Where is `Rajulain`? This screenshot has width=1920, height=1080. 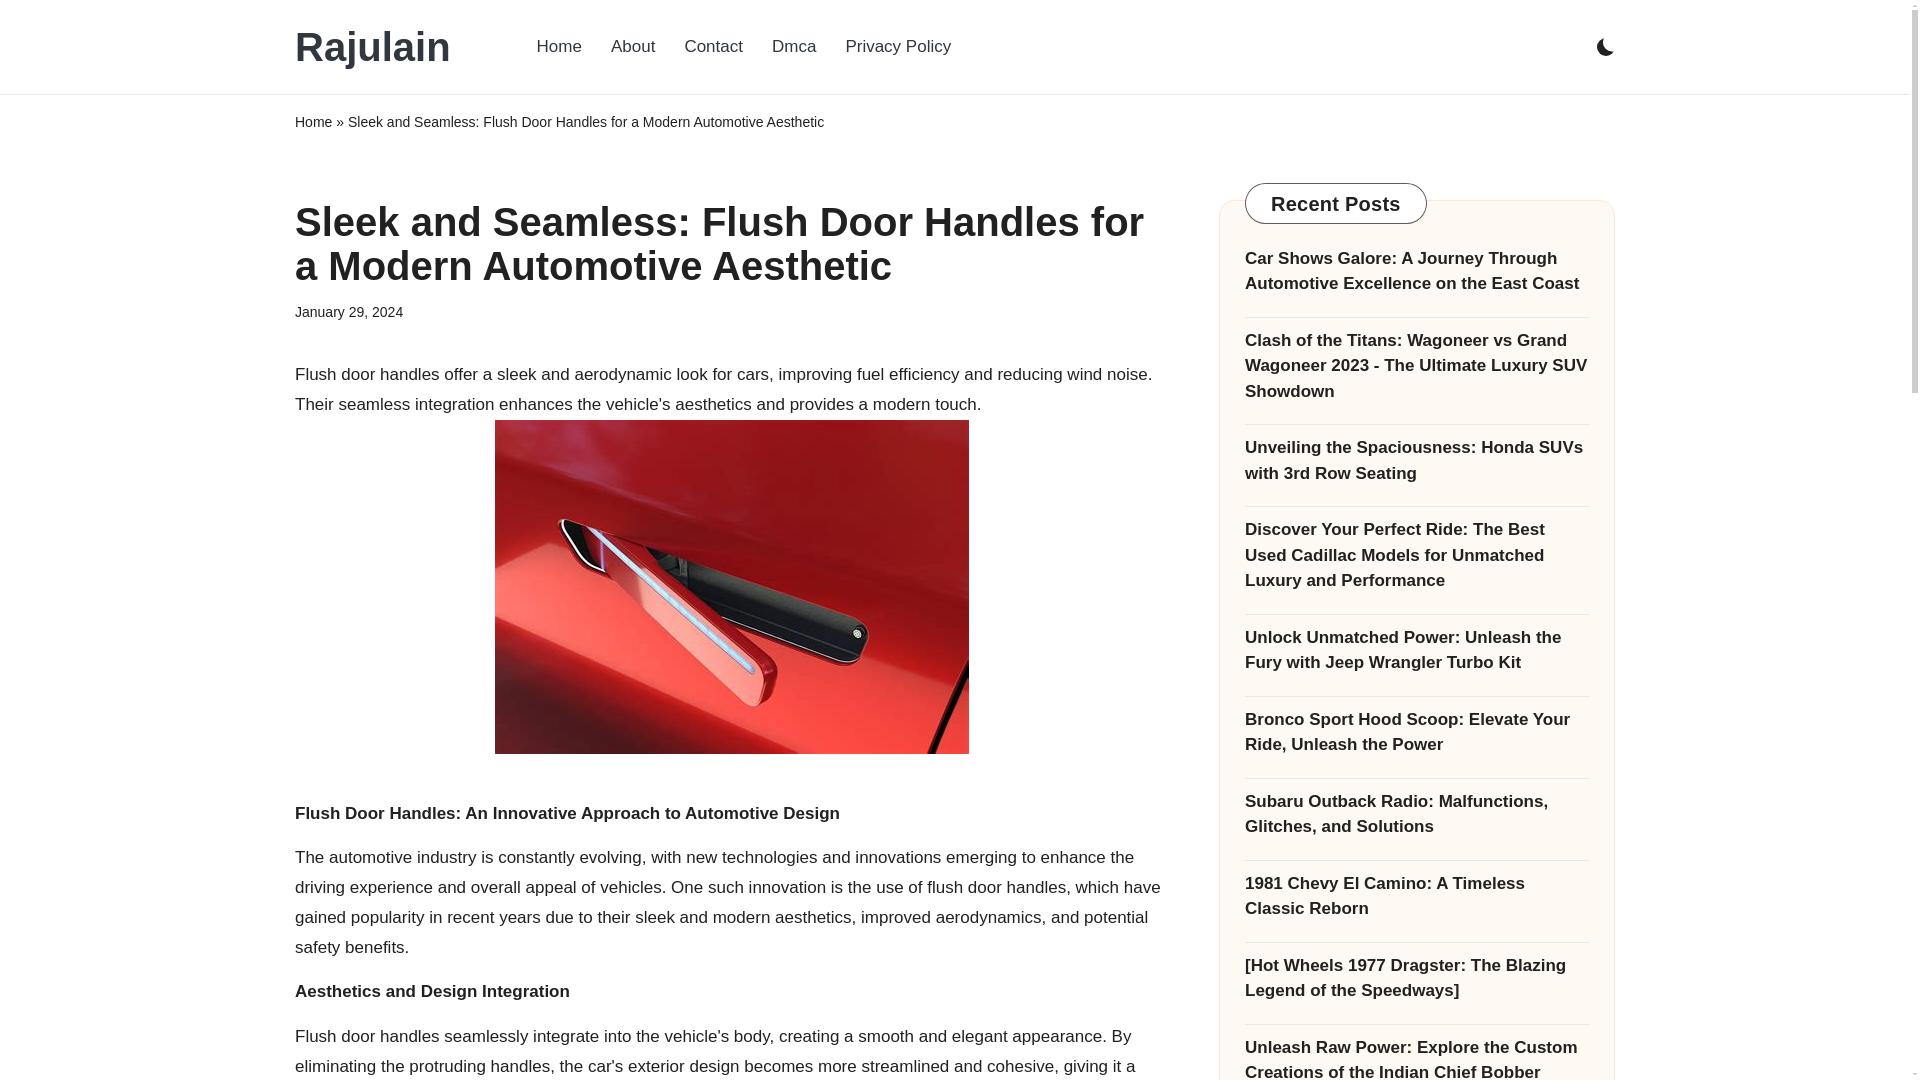 Rajulain is located at coordinates (373, 46).